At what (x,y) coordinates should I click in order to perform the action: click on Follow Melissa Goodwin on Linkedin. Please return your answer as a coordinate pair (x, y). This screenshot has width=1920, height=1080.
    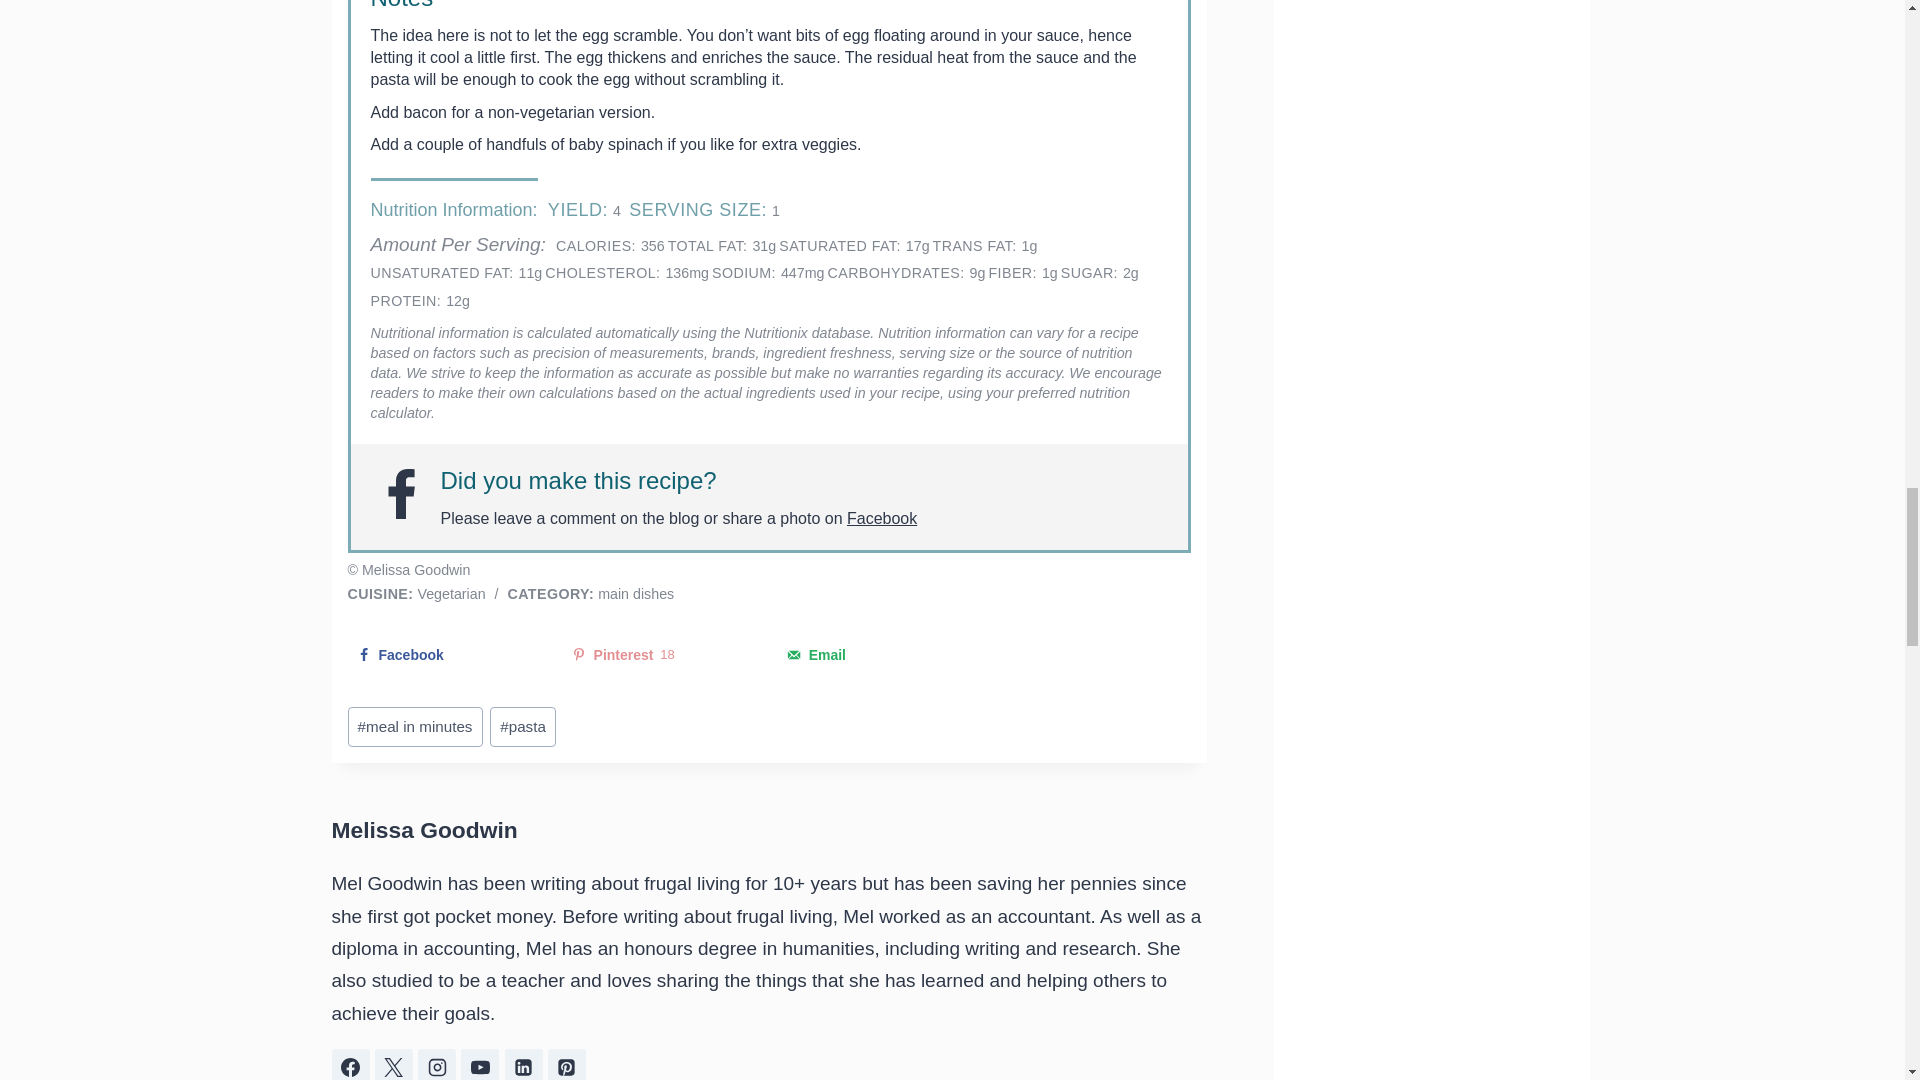
    Looking at the image, I should click on (524, 1064).